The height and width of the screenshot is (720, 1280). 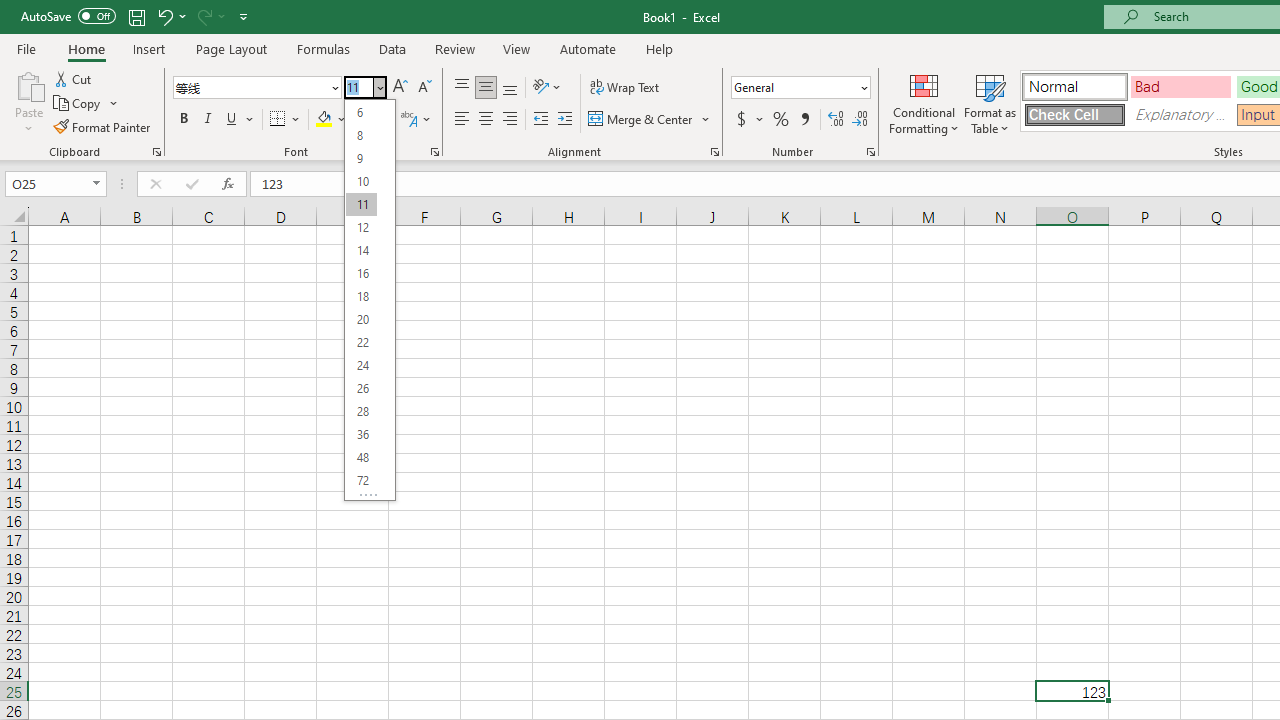 What do you see at coordinates (781, 120) in the screenshot?
I see `Percent Style` at bounding box center [781, 120].